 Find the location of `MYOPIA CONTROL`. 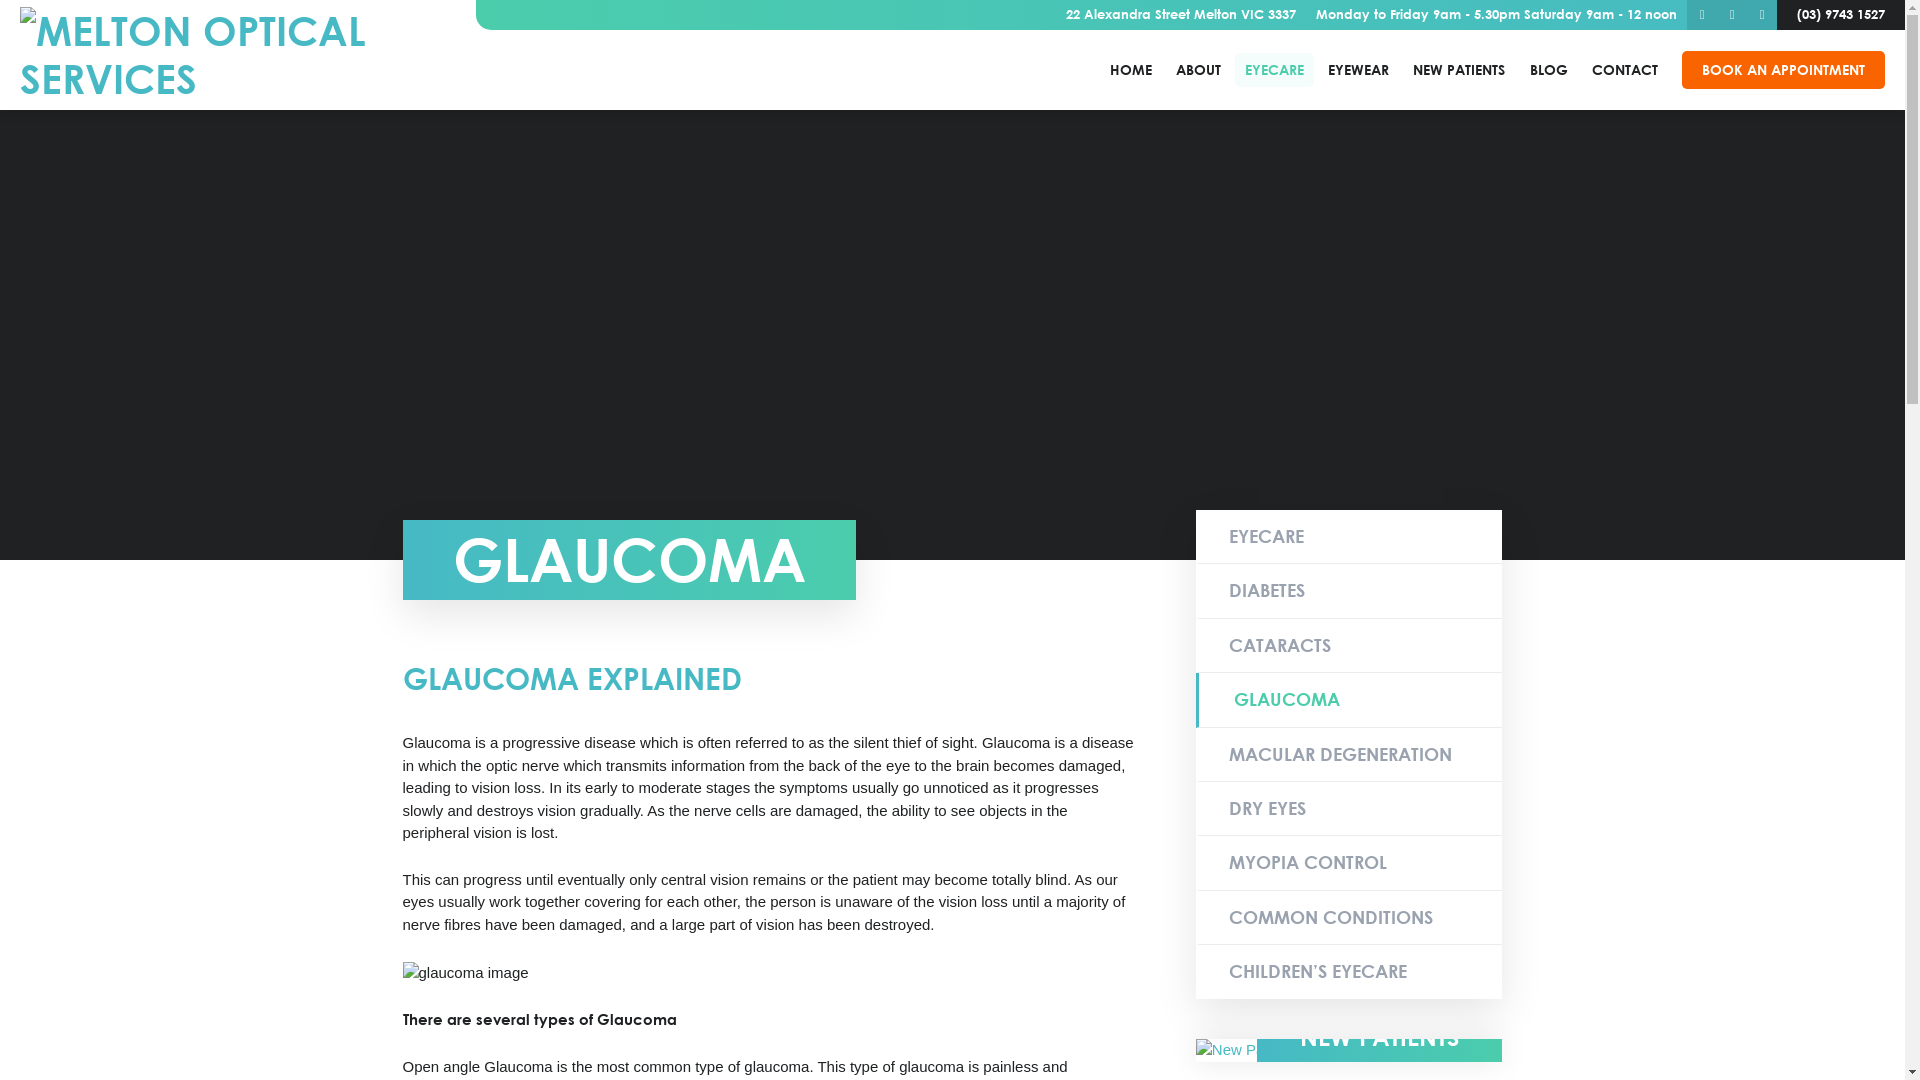

MYOPIA CONTROL is located at coordinates (1350, 863).